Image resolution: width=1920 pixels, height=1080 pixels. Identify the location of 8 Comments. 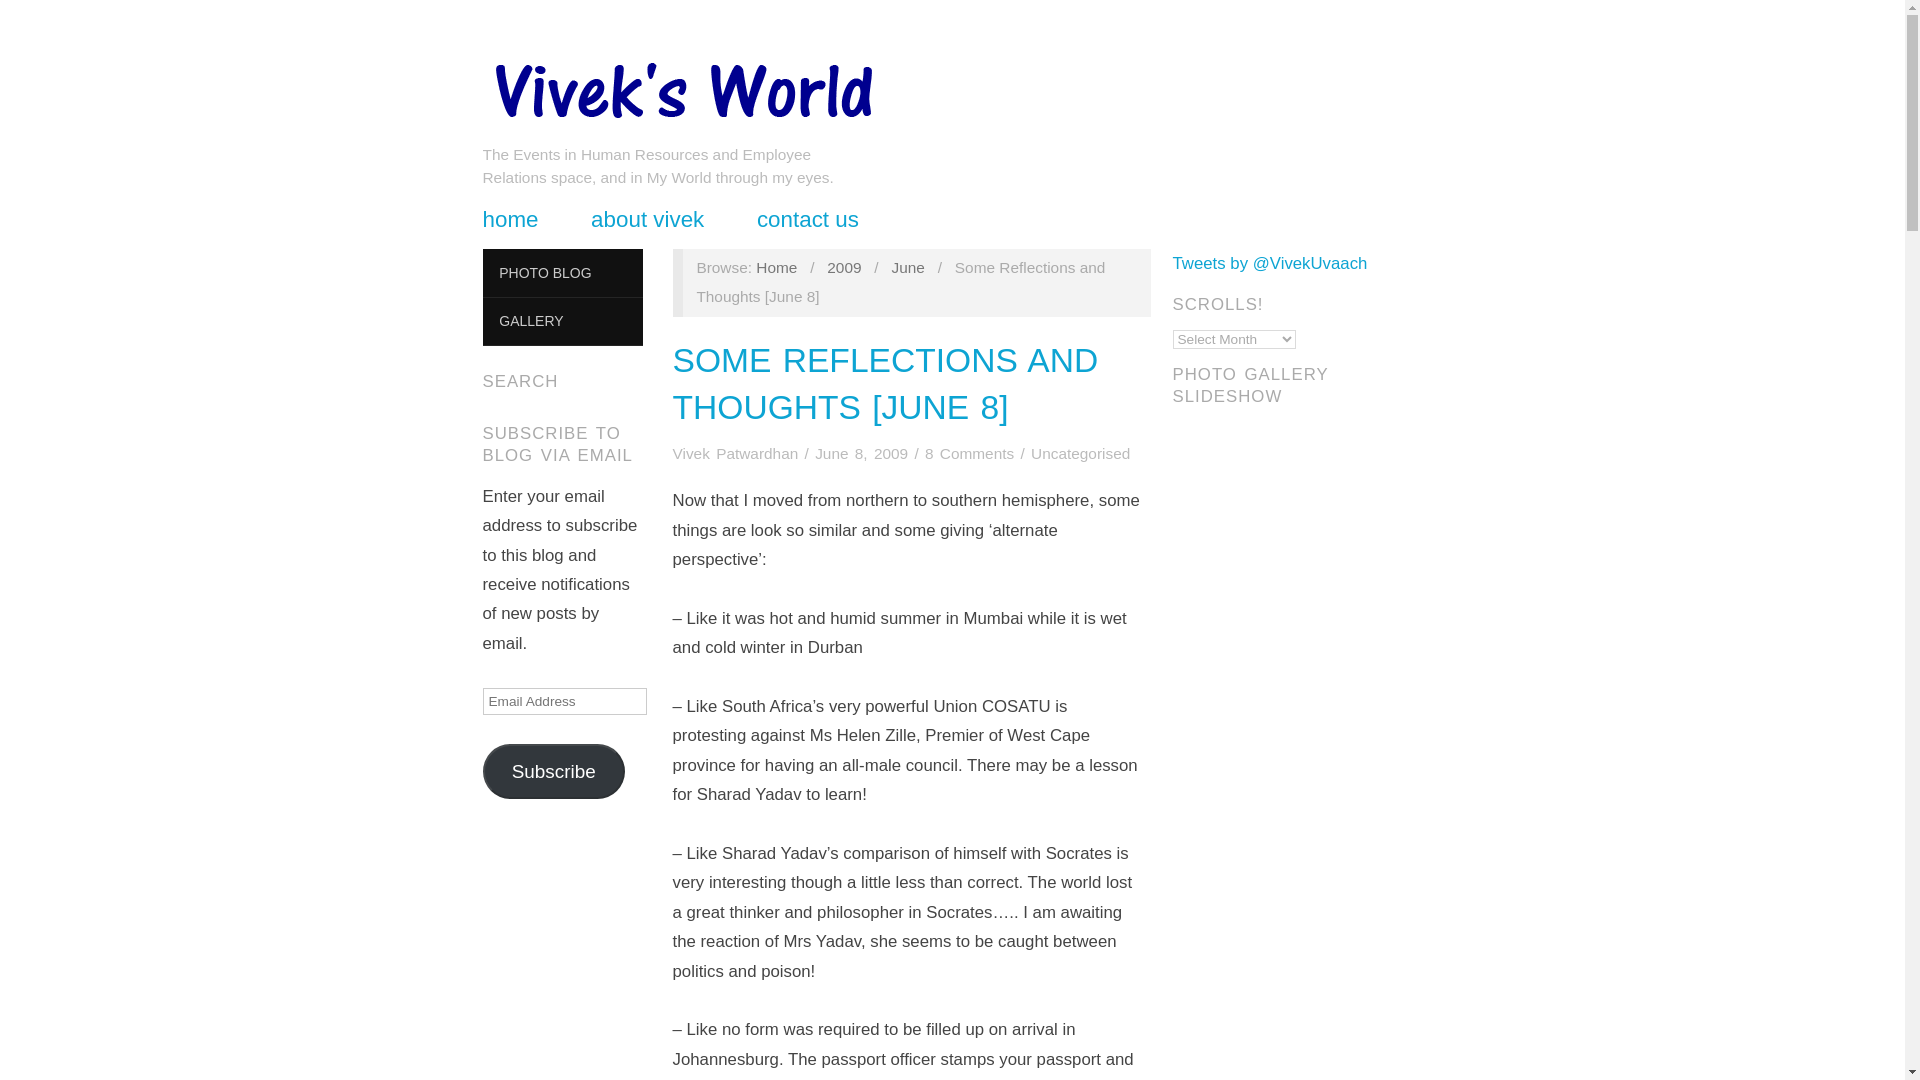
(969, 453).